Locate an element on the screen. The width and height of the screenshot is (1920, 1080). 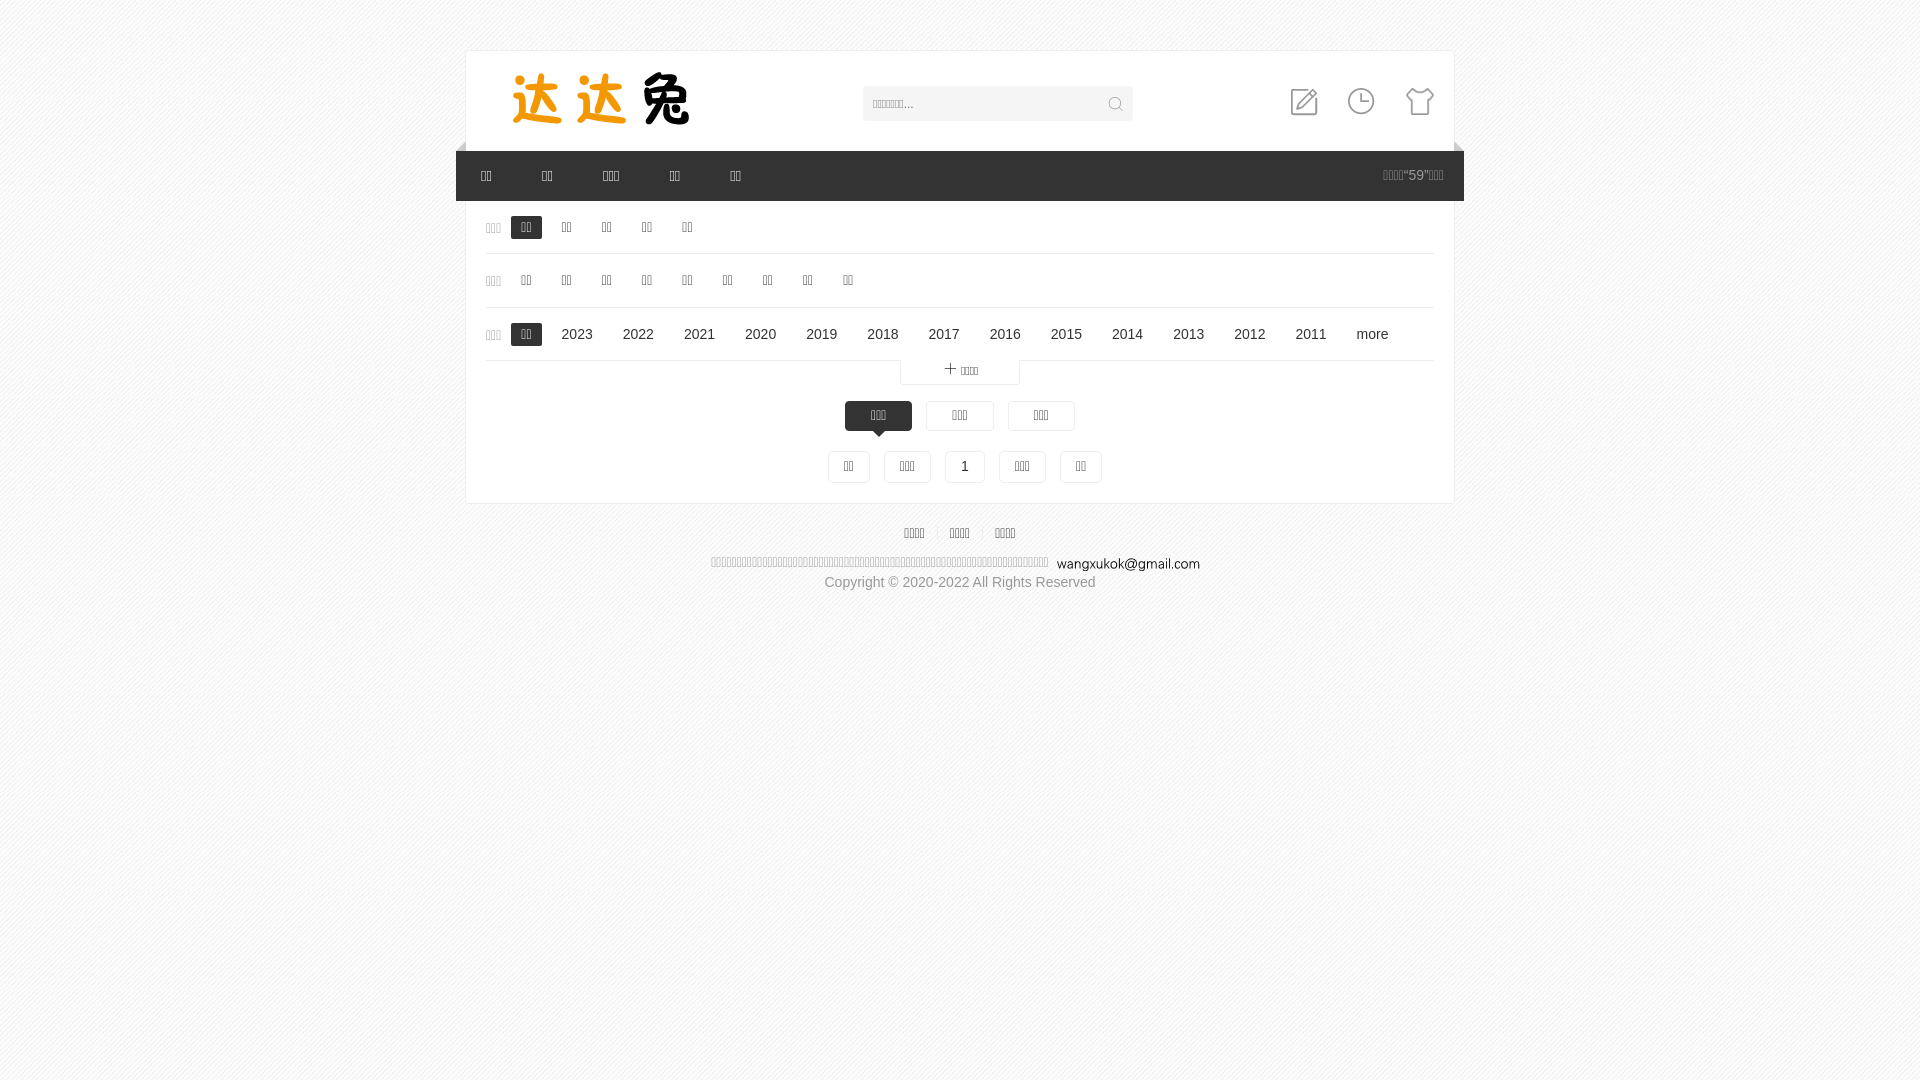
2013 is located at coordinates (1188, 335).